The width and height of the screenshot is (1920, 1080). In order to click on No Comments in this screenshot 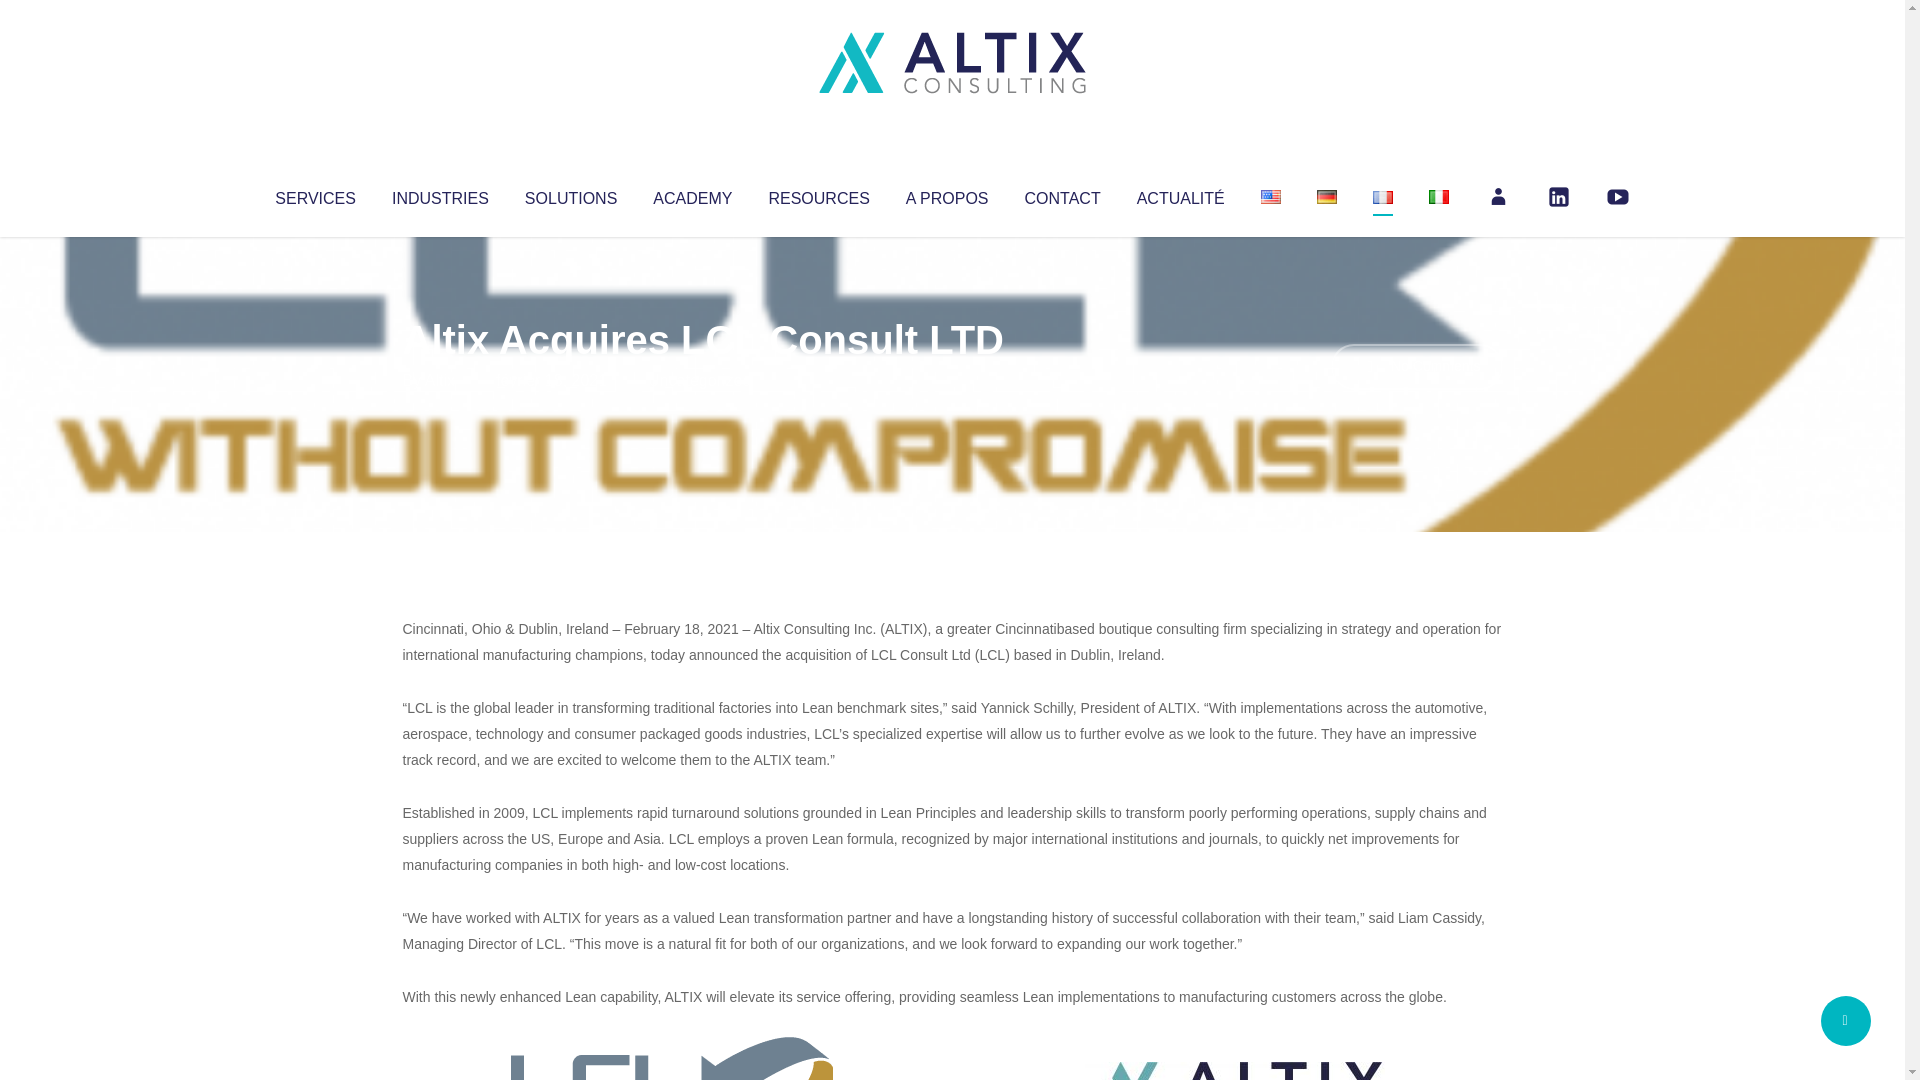, I will do `click(1416, 366)`.